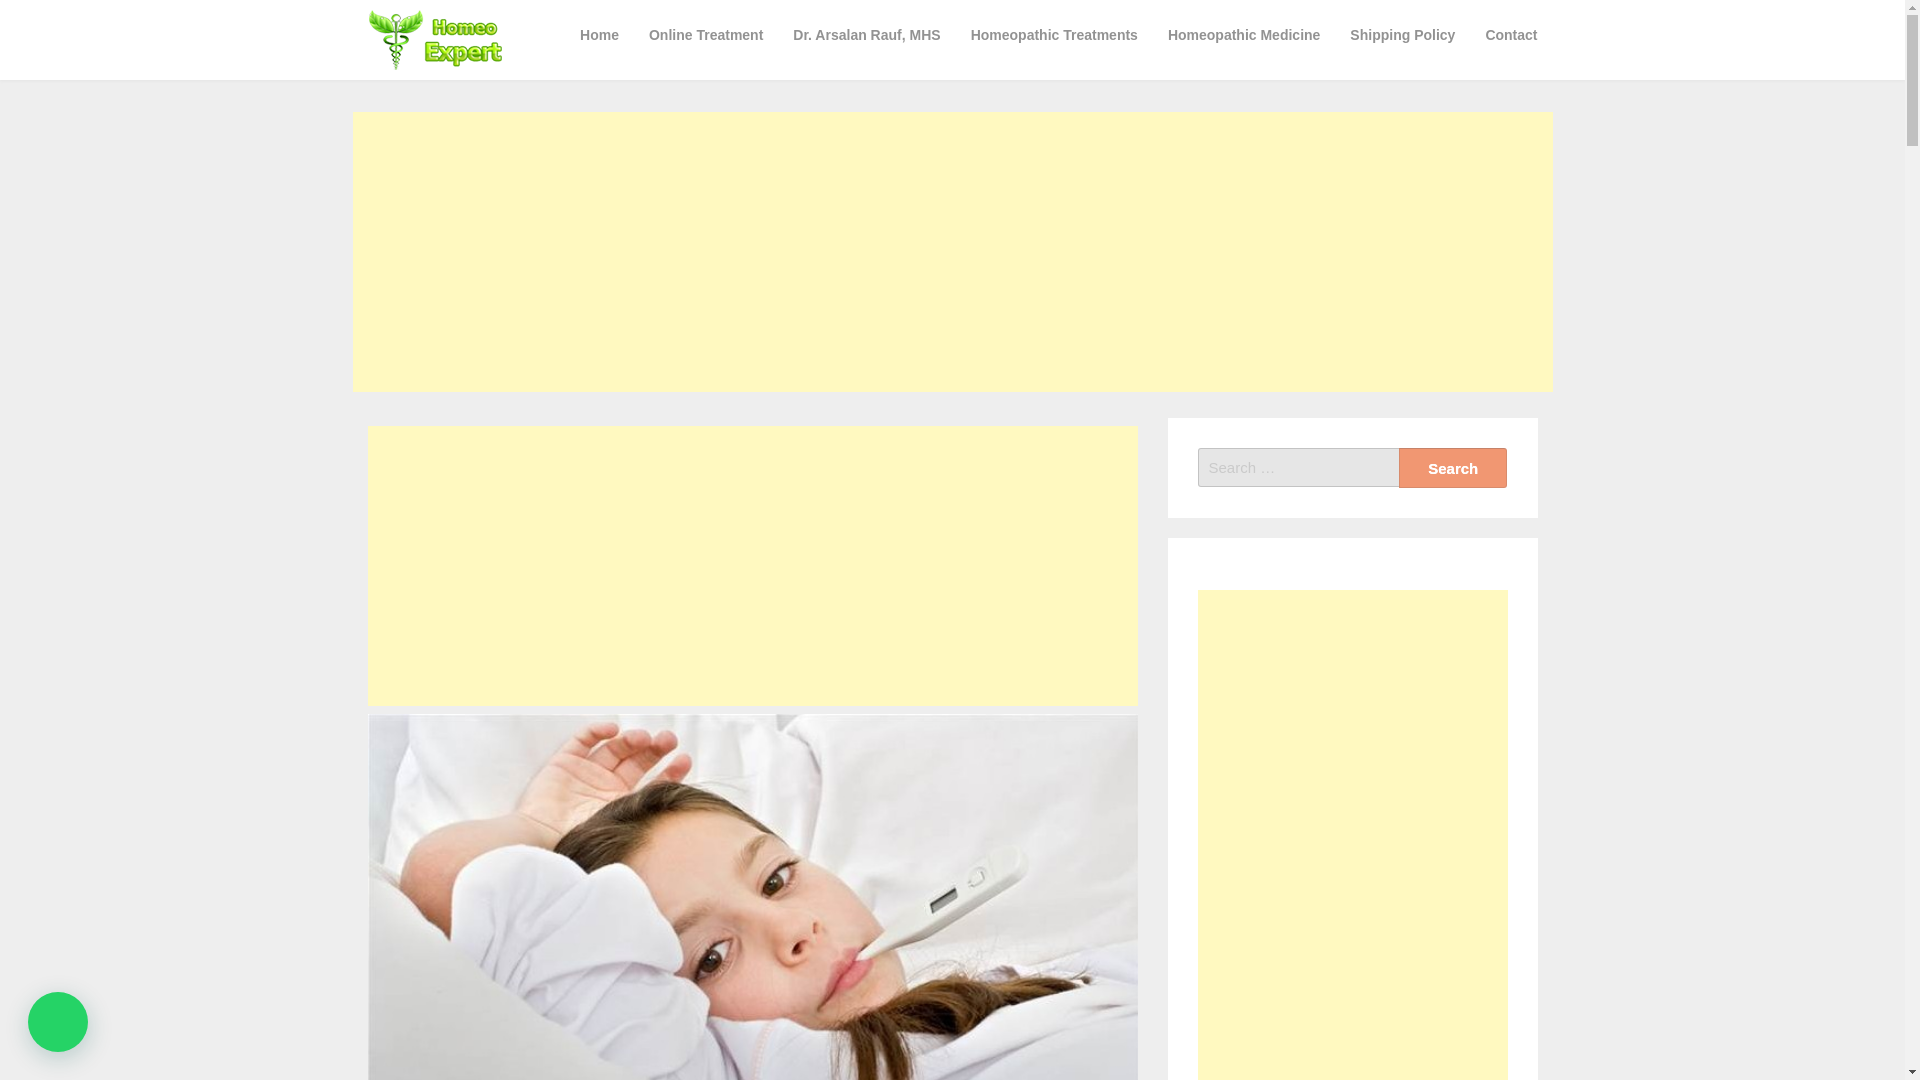 The width and height of the screenshot is (1920, 1080). Describe the element at coordinates (1453, 468) in the screenshot. I see `Search` at that location.